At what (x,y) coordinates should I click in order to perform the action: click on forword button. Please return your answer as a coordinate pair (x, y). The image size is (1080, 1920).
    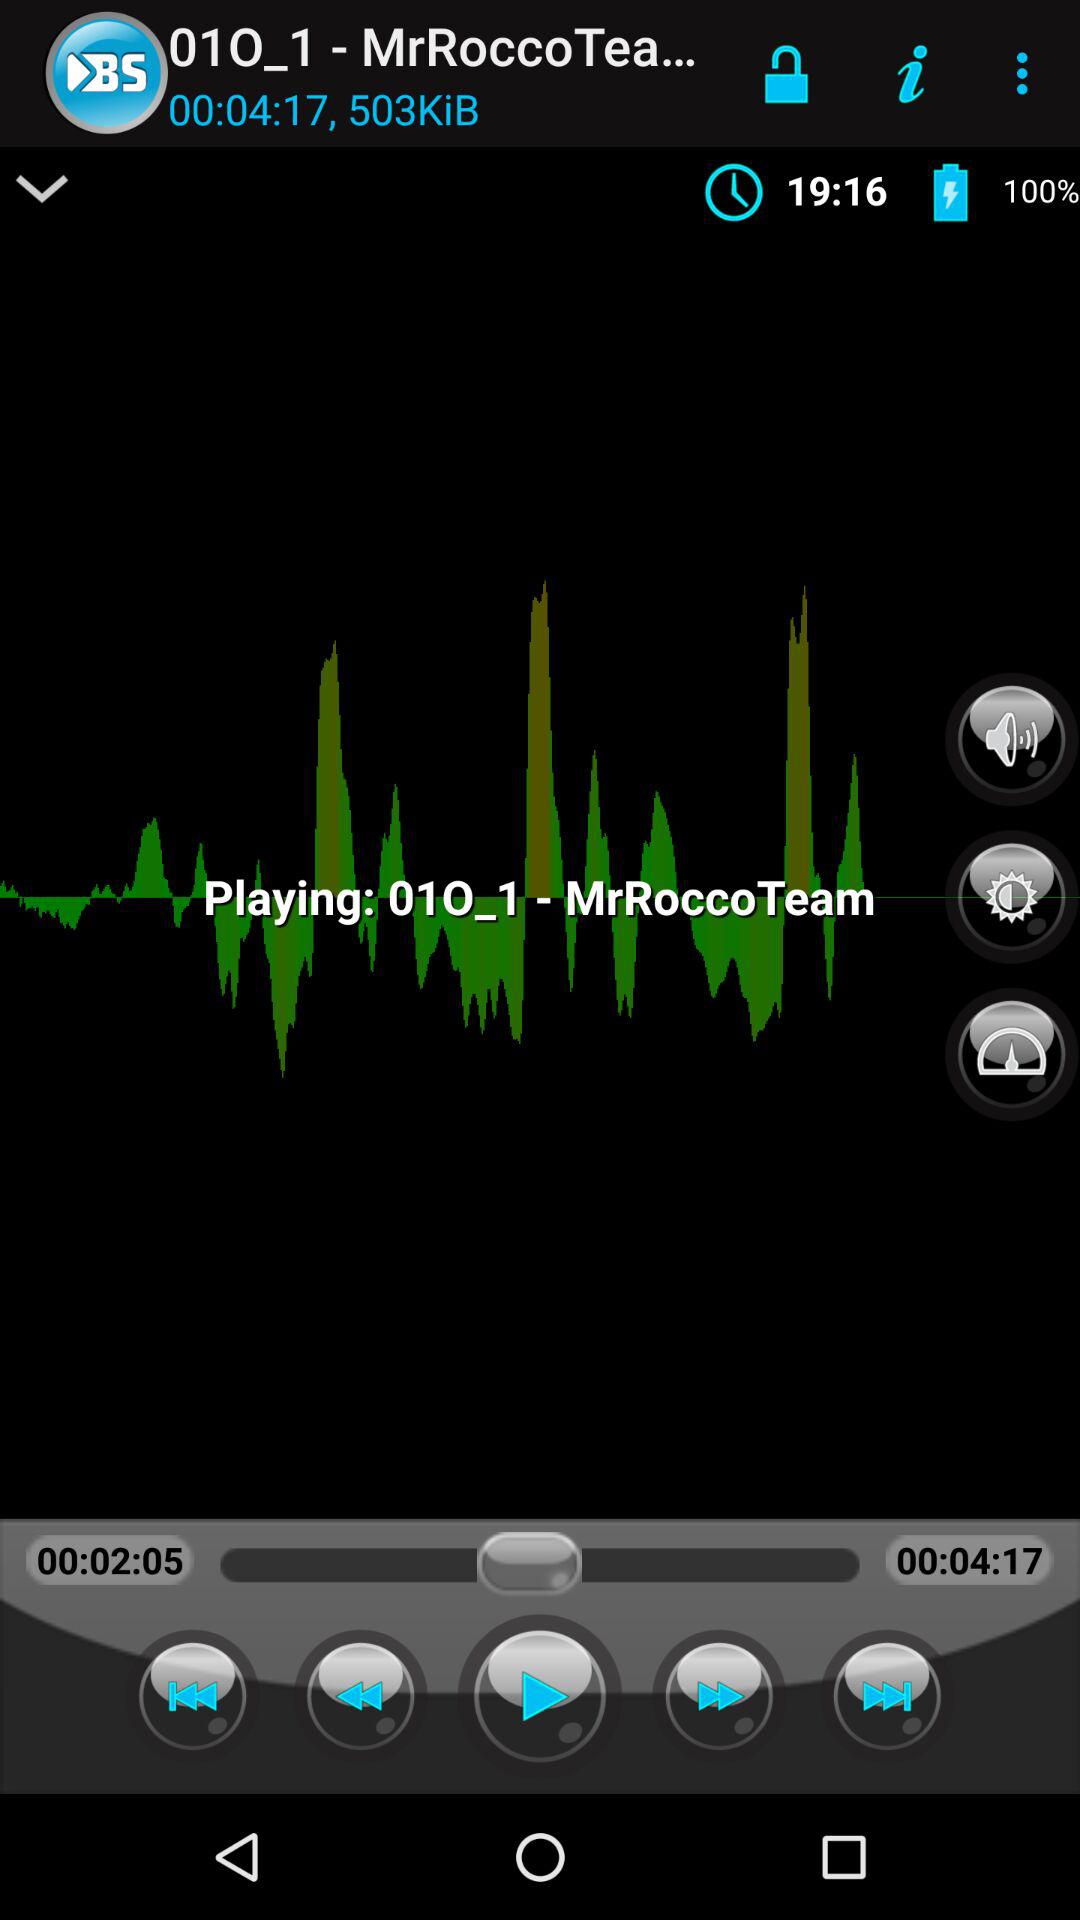
    Looking at the image, I should click on (887, 1696).